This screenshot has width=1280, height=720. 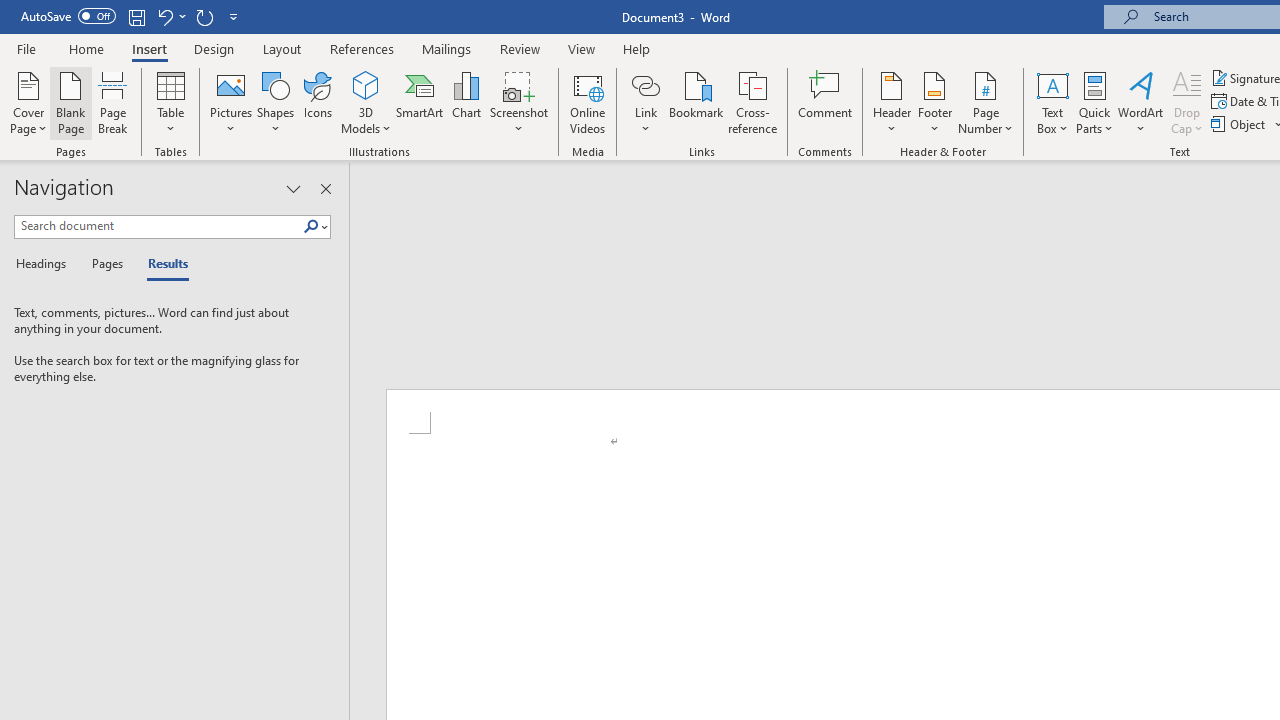 I want to click on Page Number, so click(x=986, y=102).